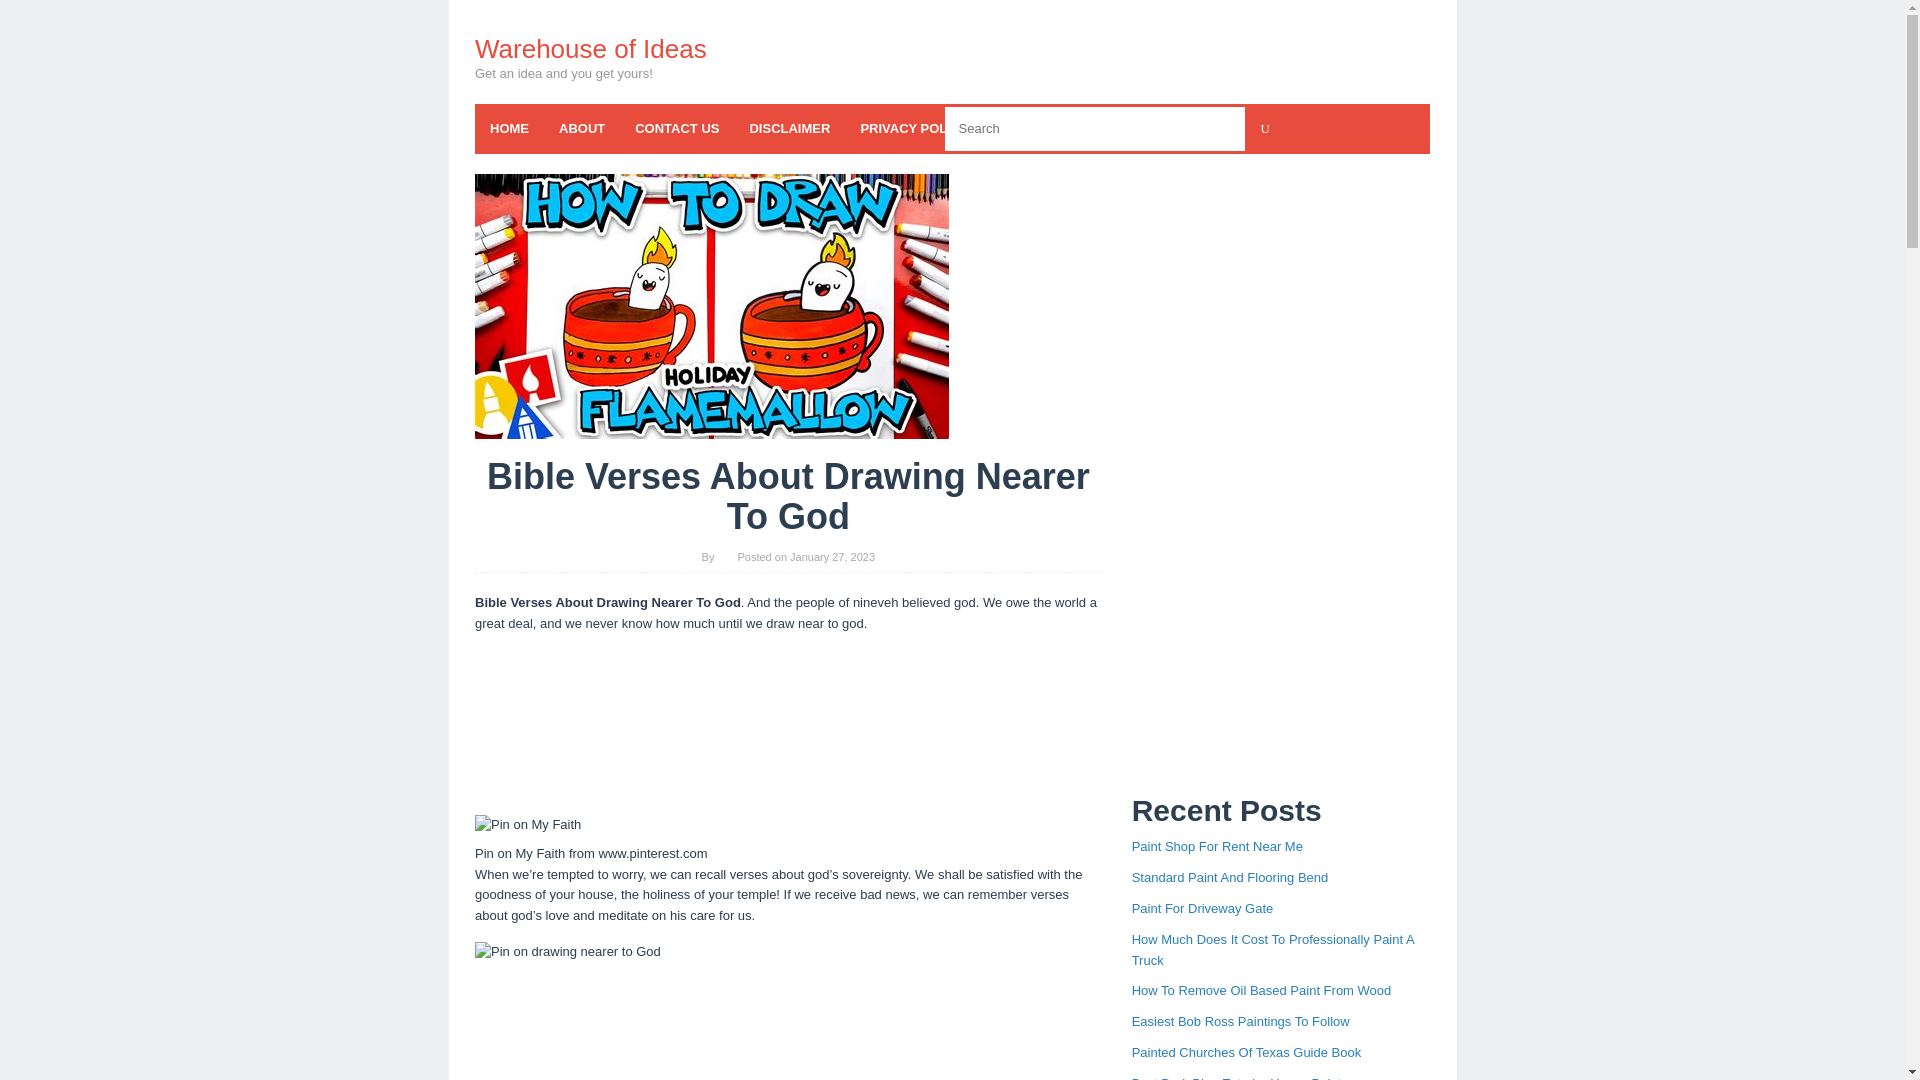 The image size is (1920, 1080). Describe the element at coordinates (1237, 1078) in the screenshot. I see `Best Dark Blue Exterior House Paint` at that location.